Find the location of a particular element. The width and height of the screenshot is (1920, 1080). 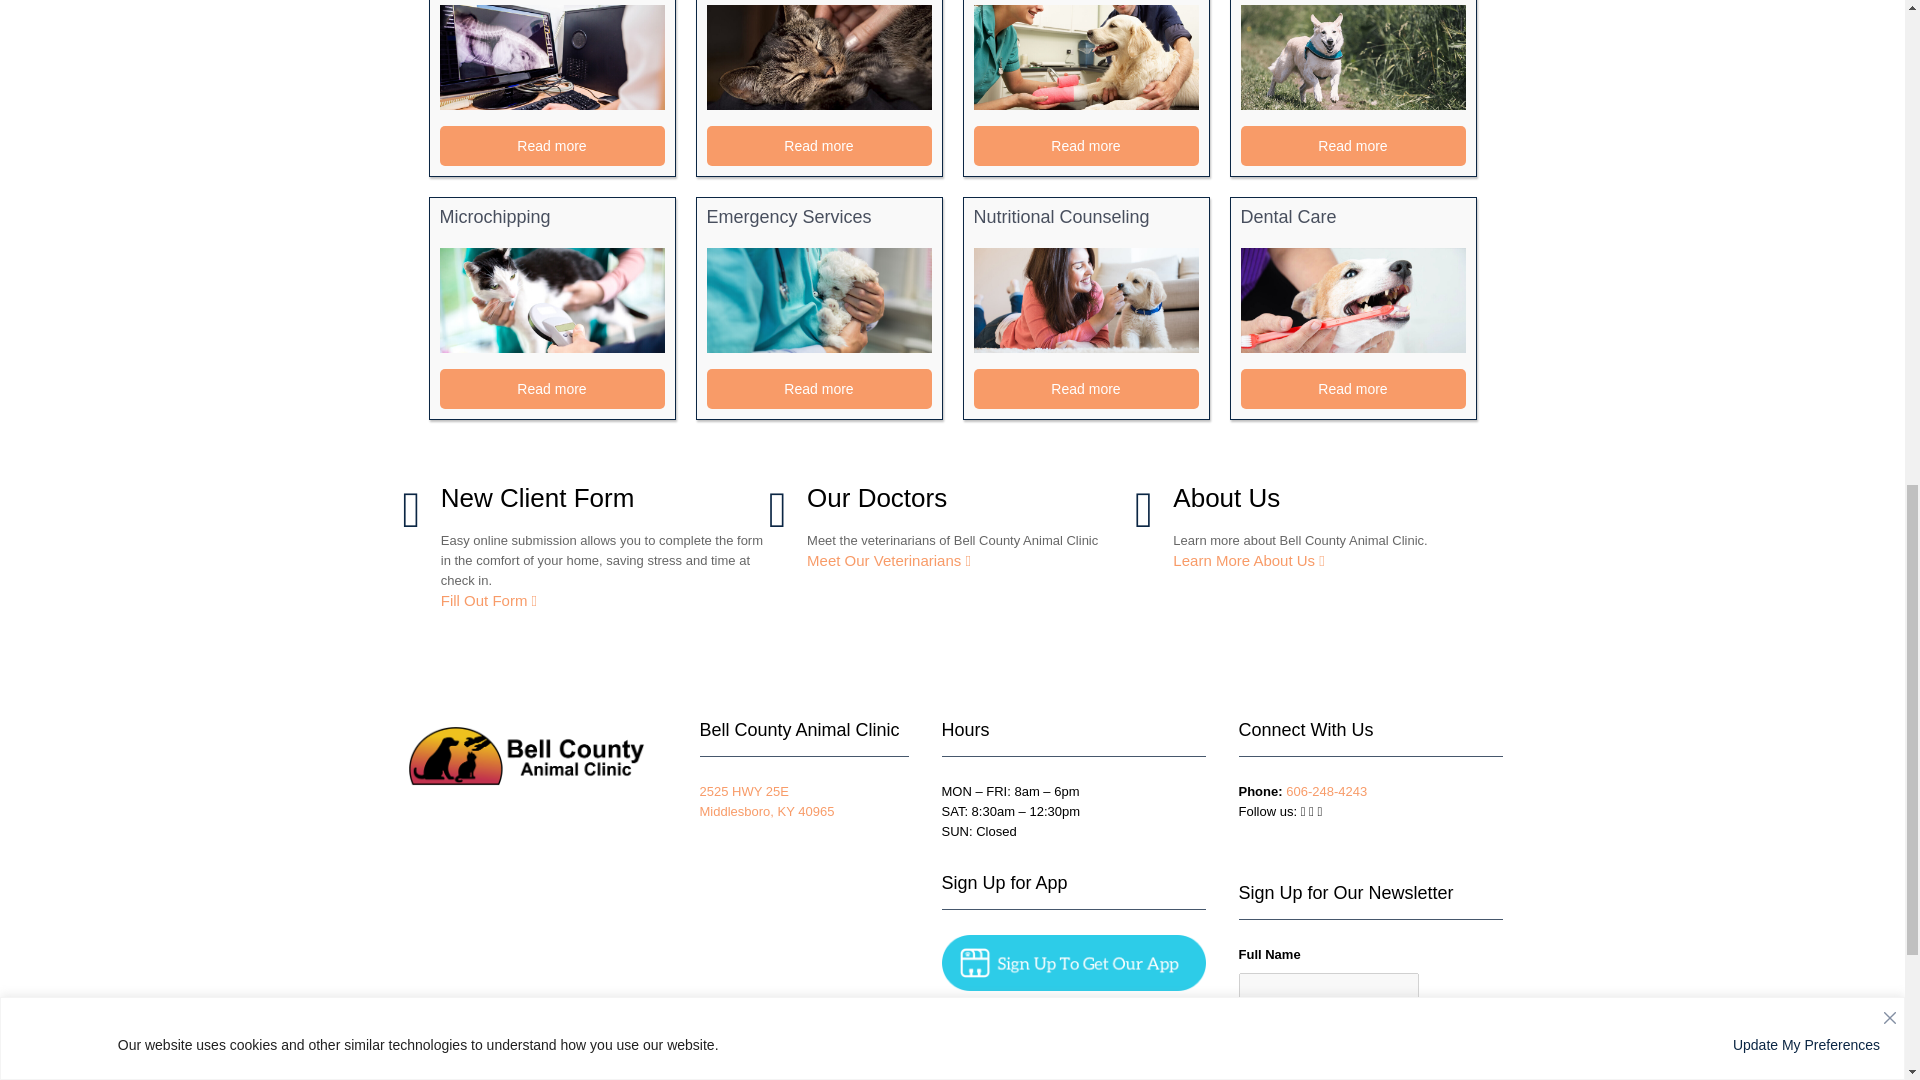

Emergency Services is located at coordinates (818, 300).